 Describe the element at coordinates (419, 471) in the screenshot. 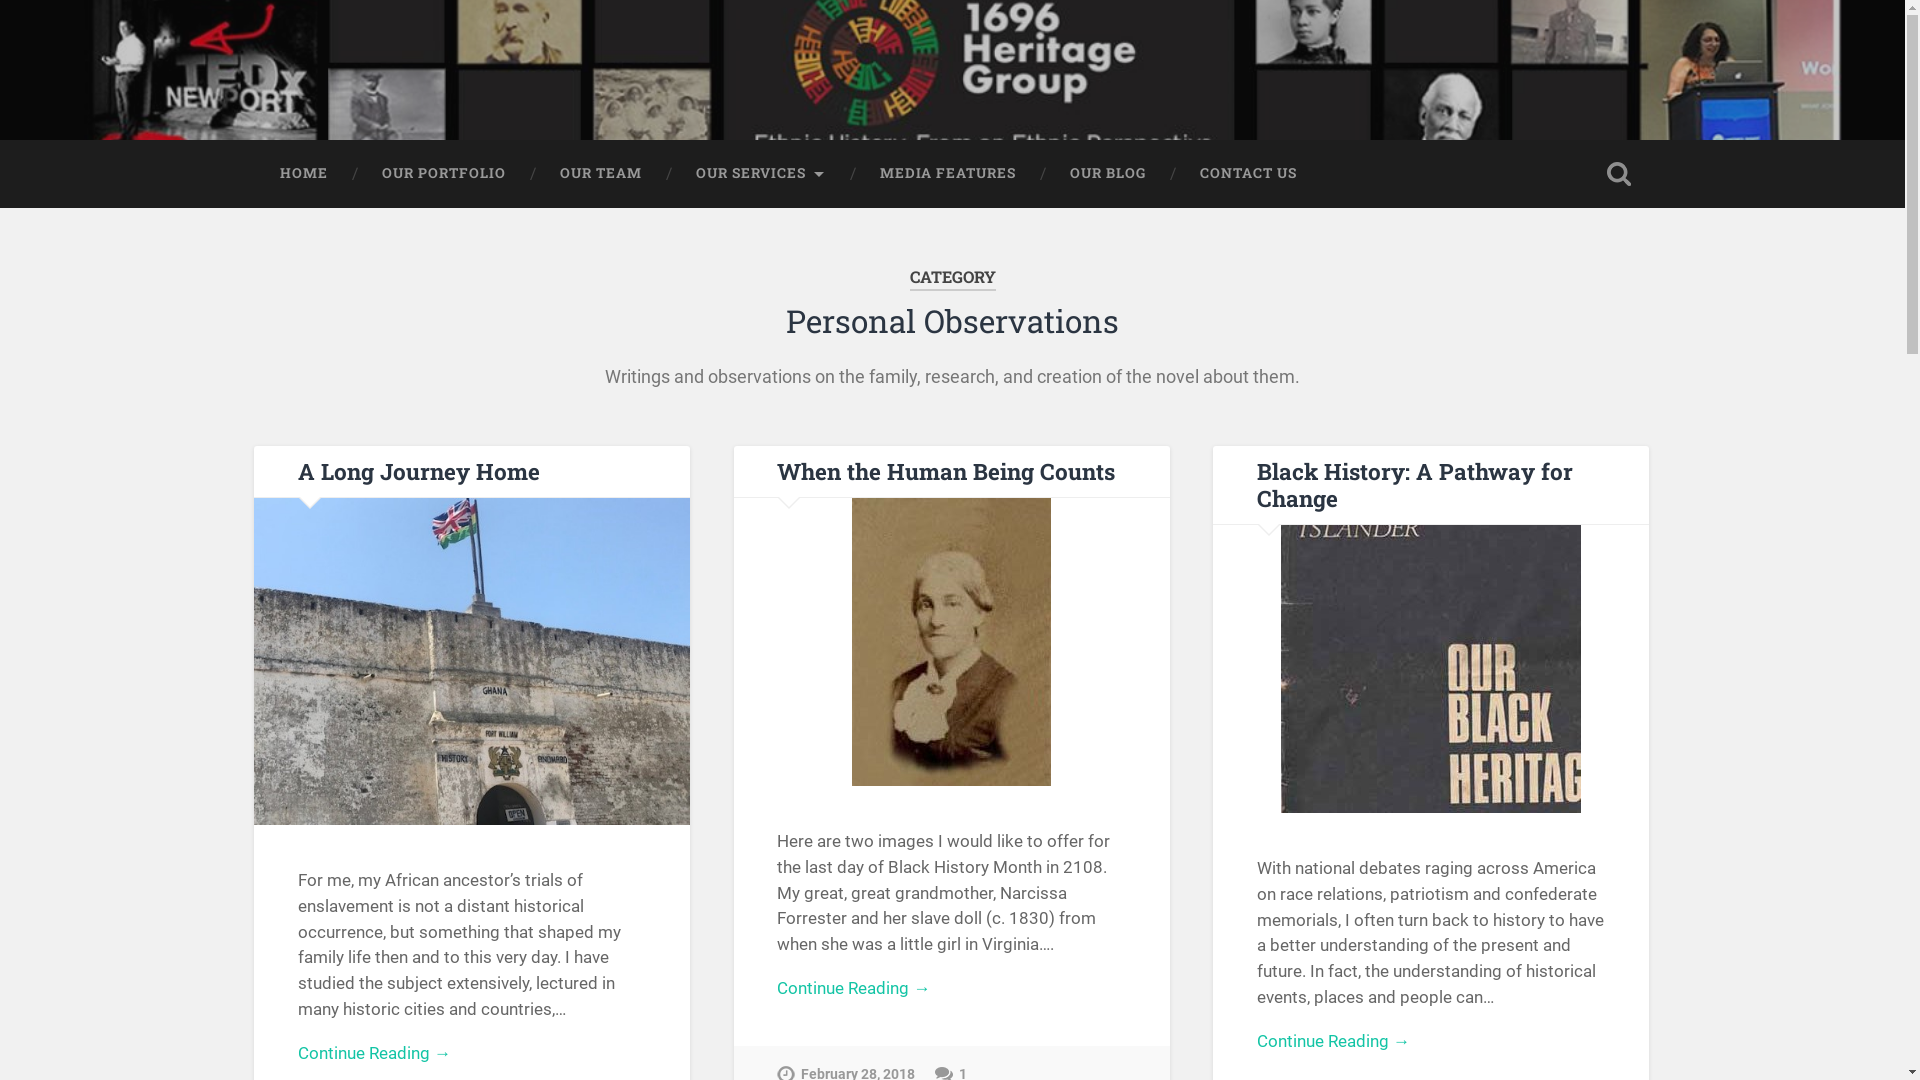

I see `A Long Journey Home` at that location.